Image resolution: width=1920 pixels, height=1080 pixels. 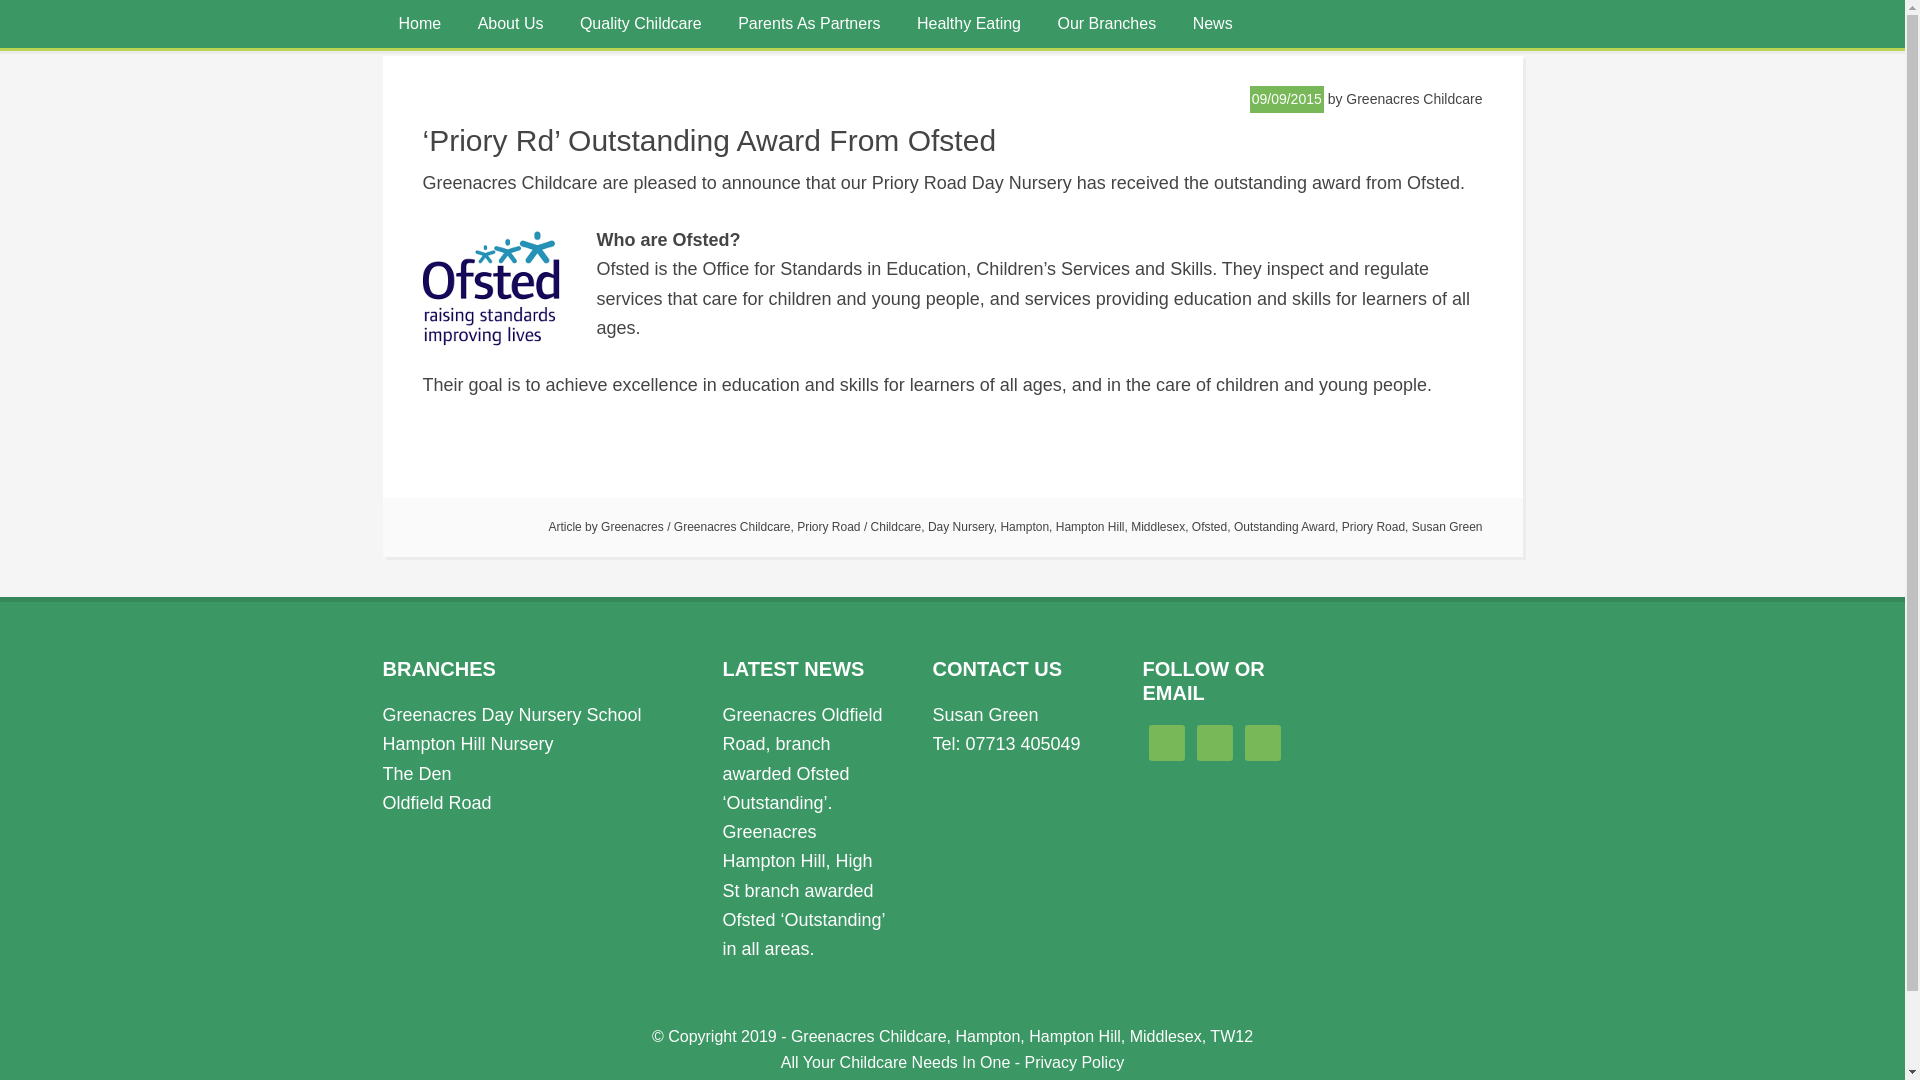 I want to click on Greenacres, so click(x=632, y=526).